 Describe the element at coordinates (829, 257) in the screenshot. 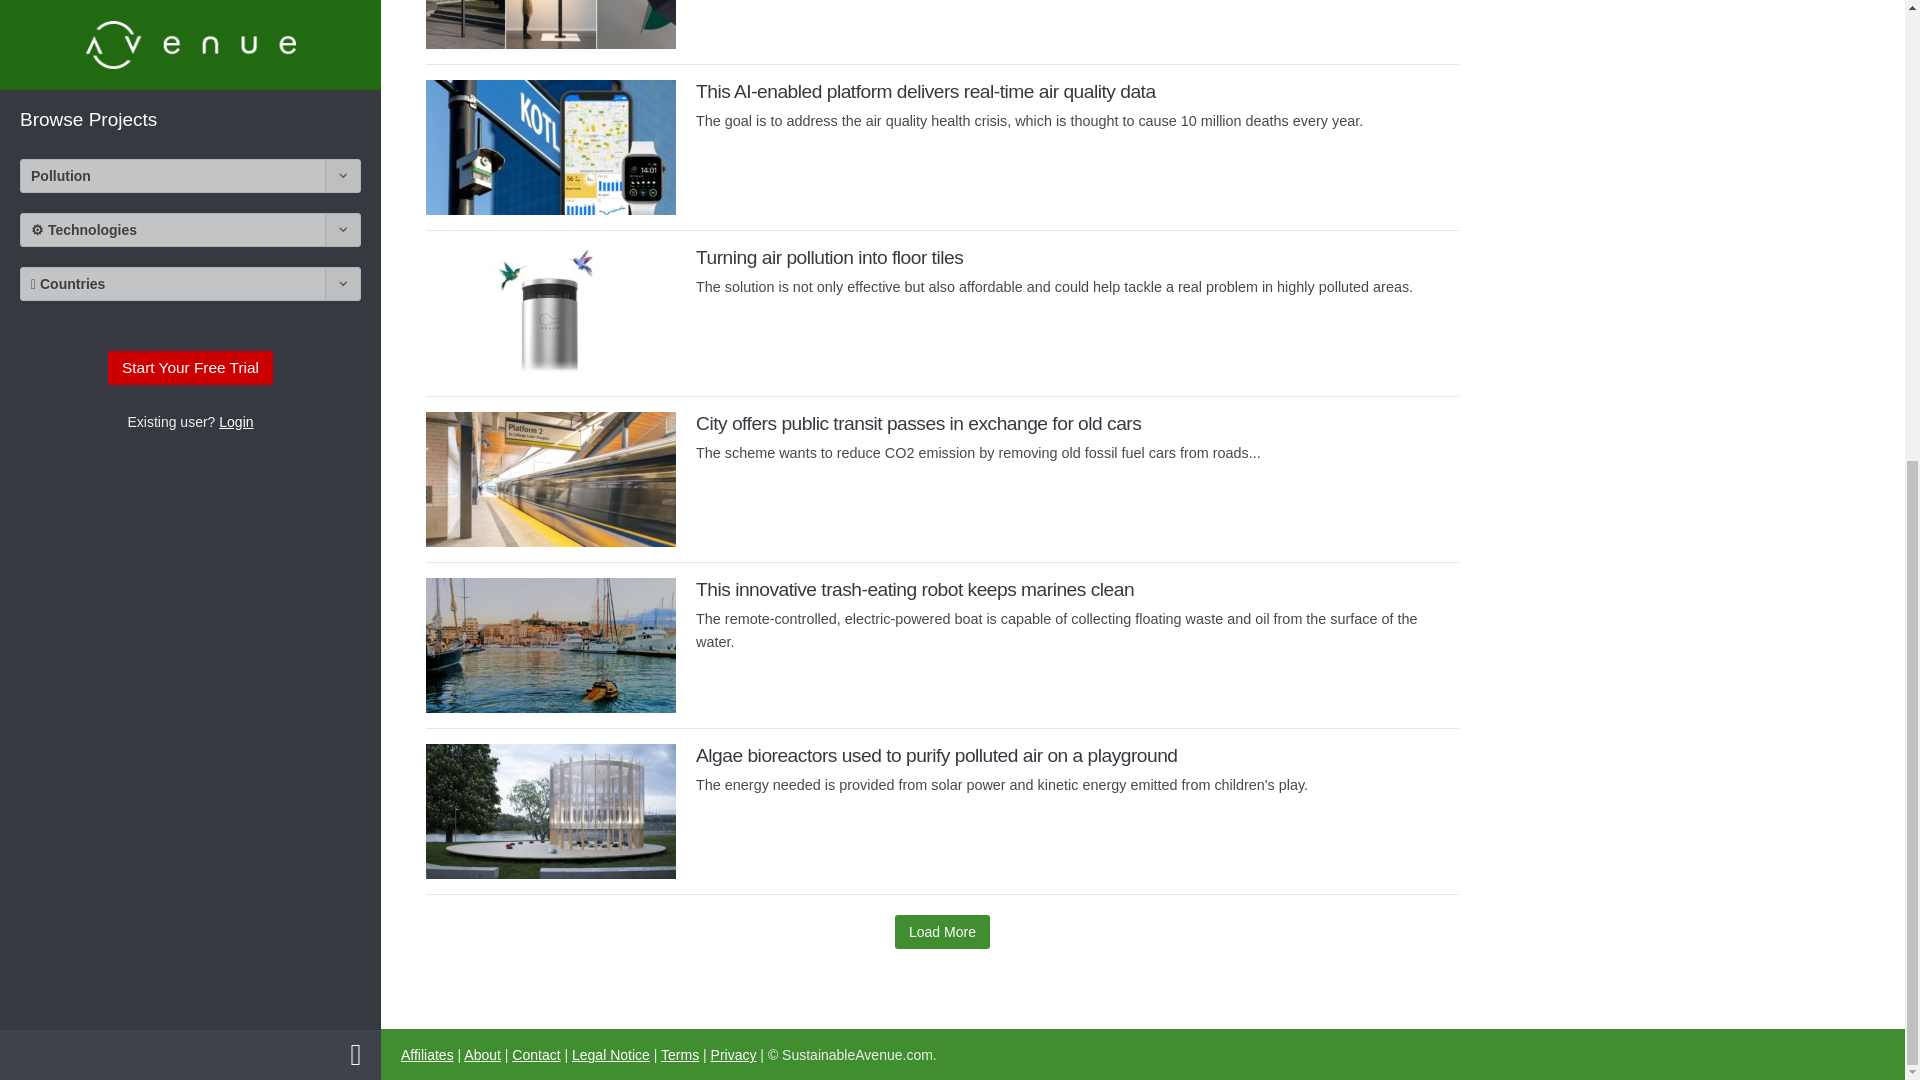

I see `Turning air pollution into floor tiles` at that location.